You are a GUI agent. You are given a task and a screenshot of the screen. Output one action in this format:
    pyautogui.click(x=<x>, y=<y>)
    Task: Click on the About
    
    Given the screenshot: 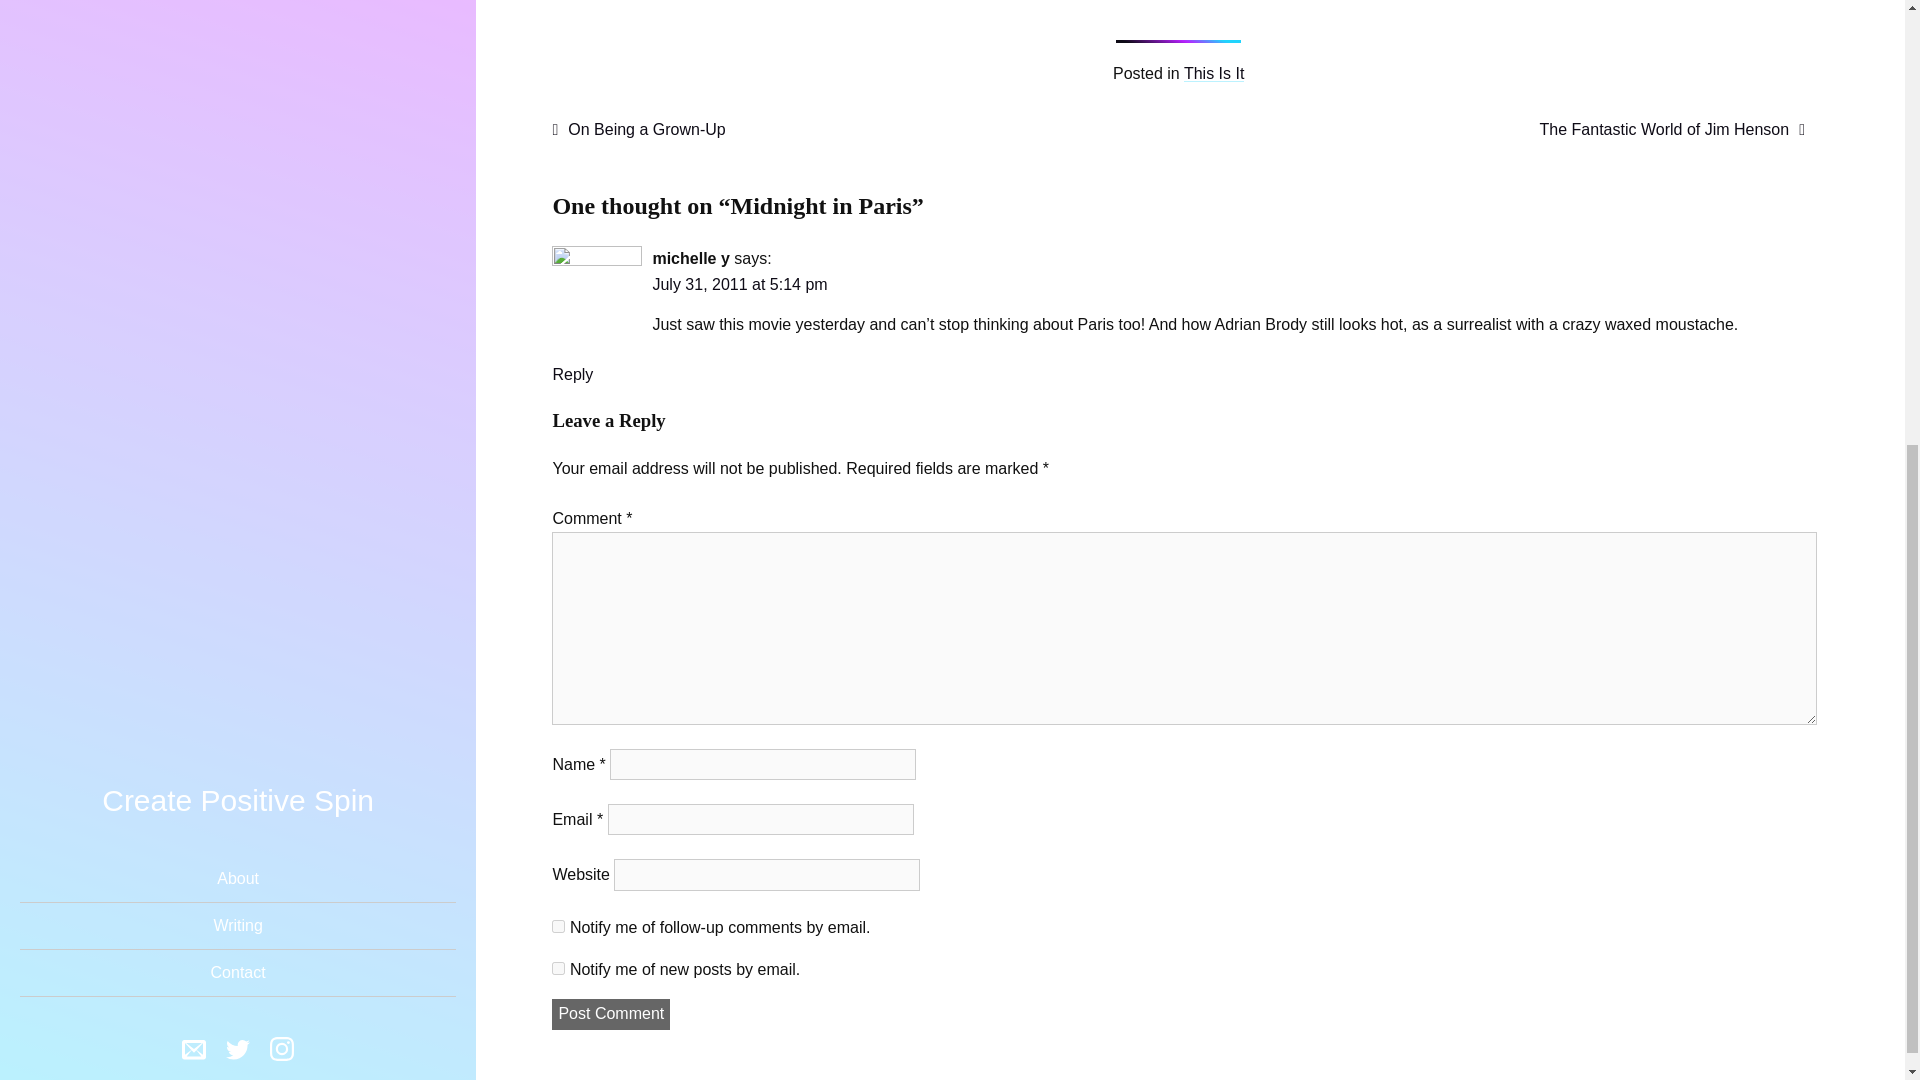 What is the action you would take?
    pyautogui.click(x=238, y=114)
    